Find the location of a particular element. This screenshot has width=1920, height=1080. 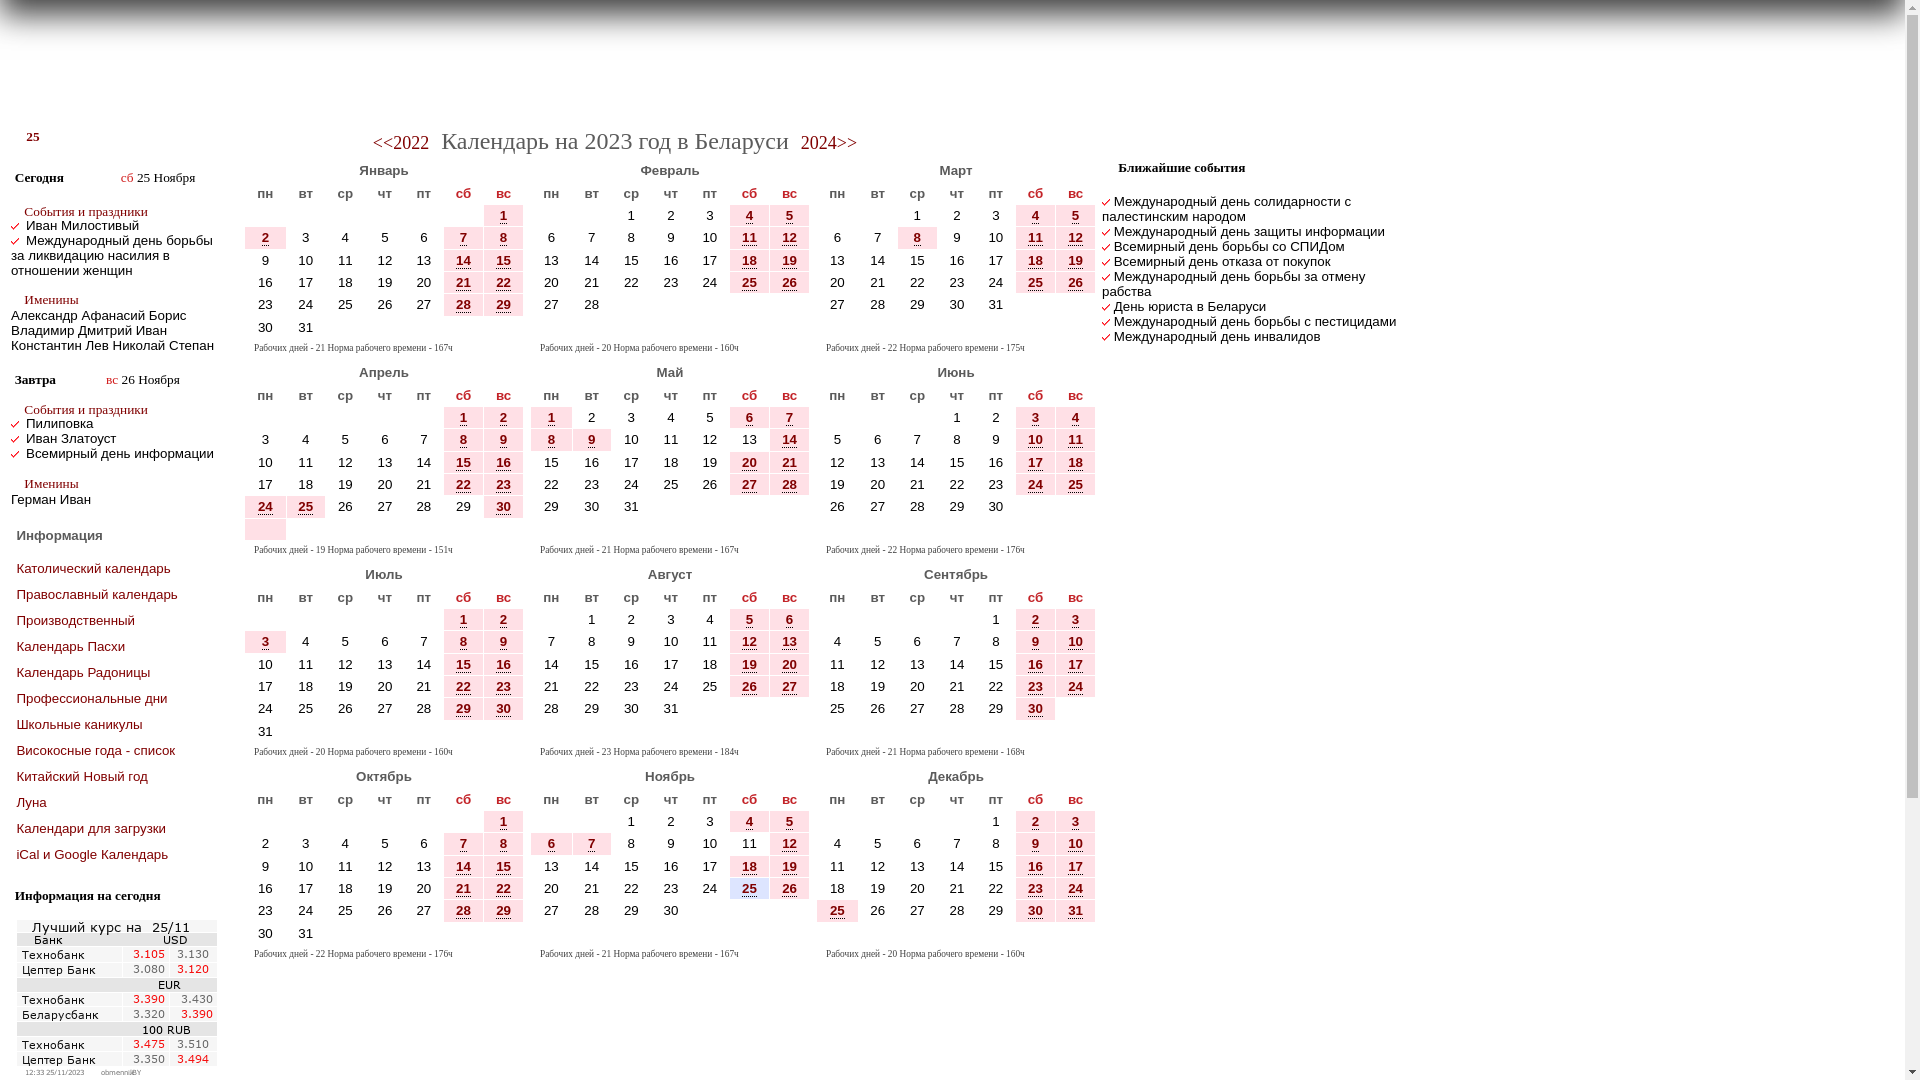

23 is located at coordinates (672, 888).